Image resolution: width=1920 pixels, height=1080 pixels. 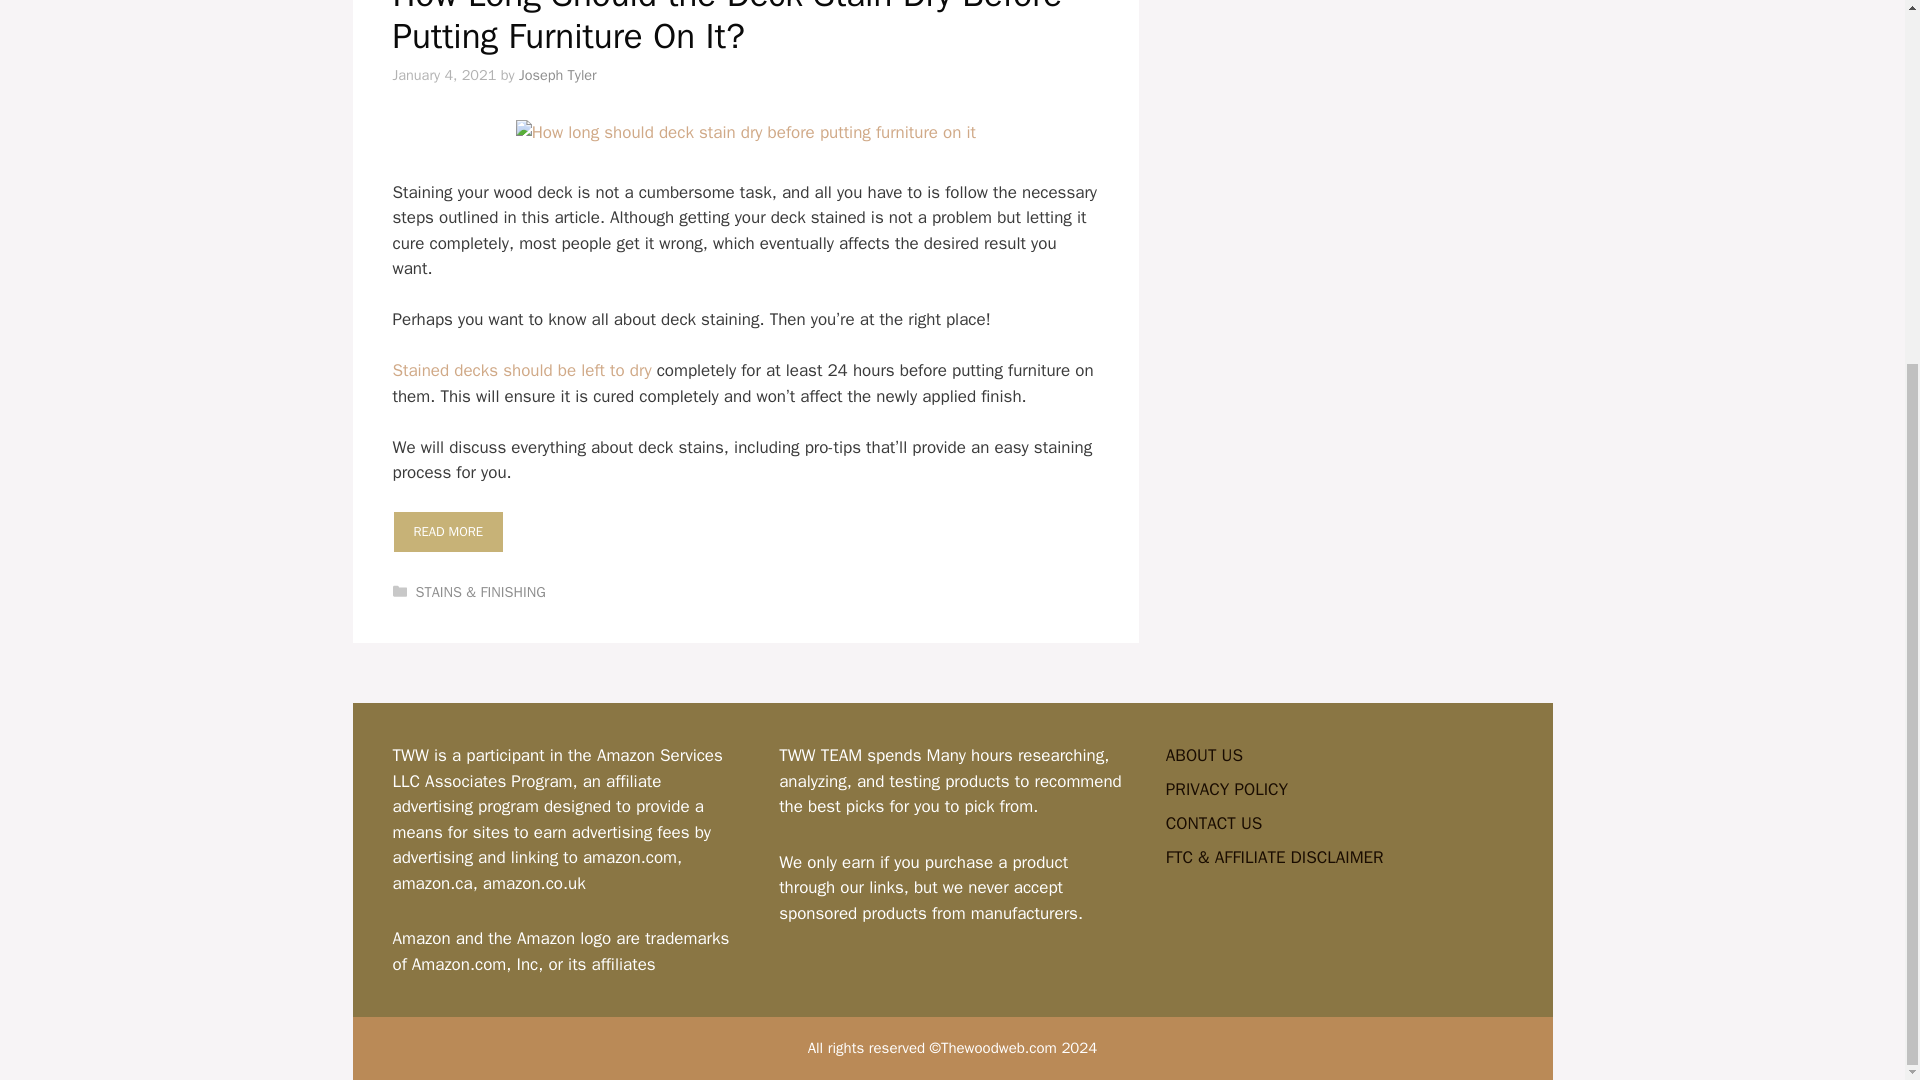 What do you see at coordinates (1204, 755) in the screenshot?
I see `ABOUT US` at bounding box center [1204, 755].